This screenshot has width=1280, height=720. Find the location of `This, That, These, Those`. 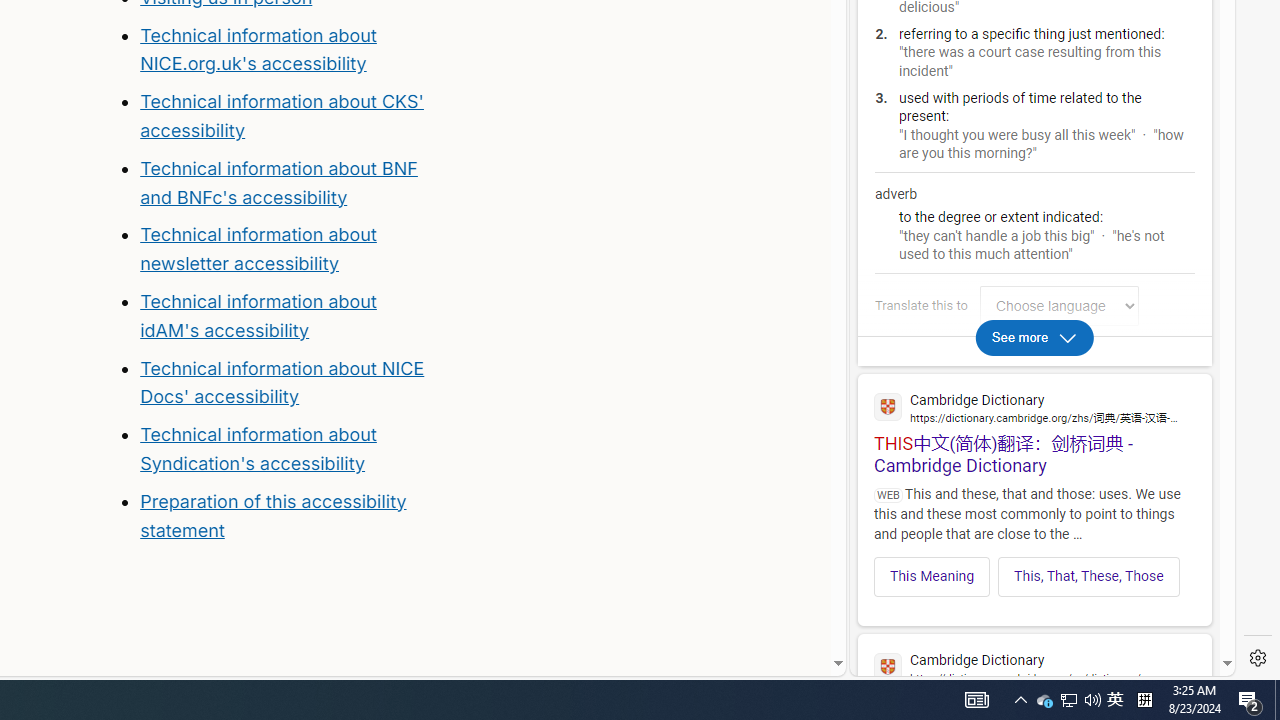

This, That, These, Those is located at coordinates (1089, 576).